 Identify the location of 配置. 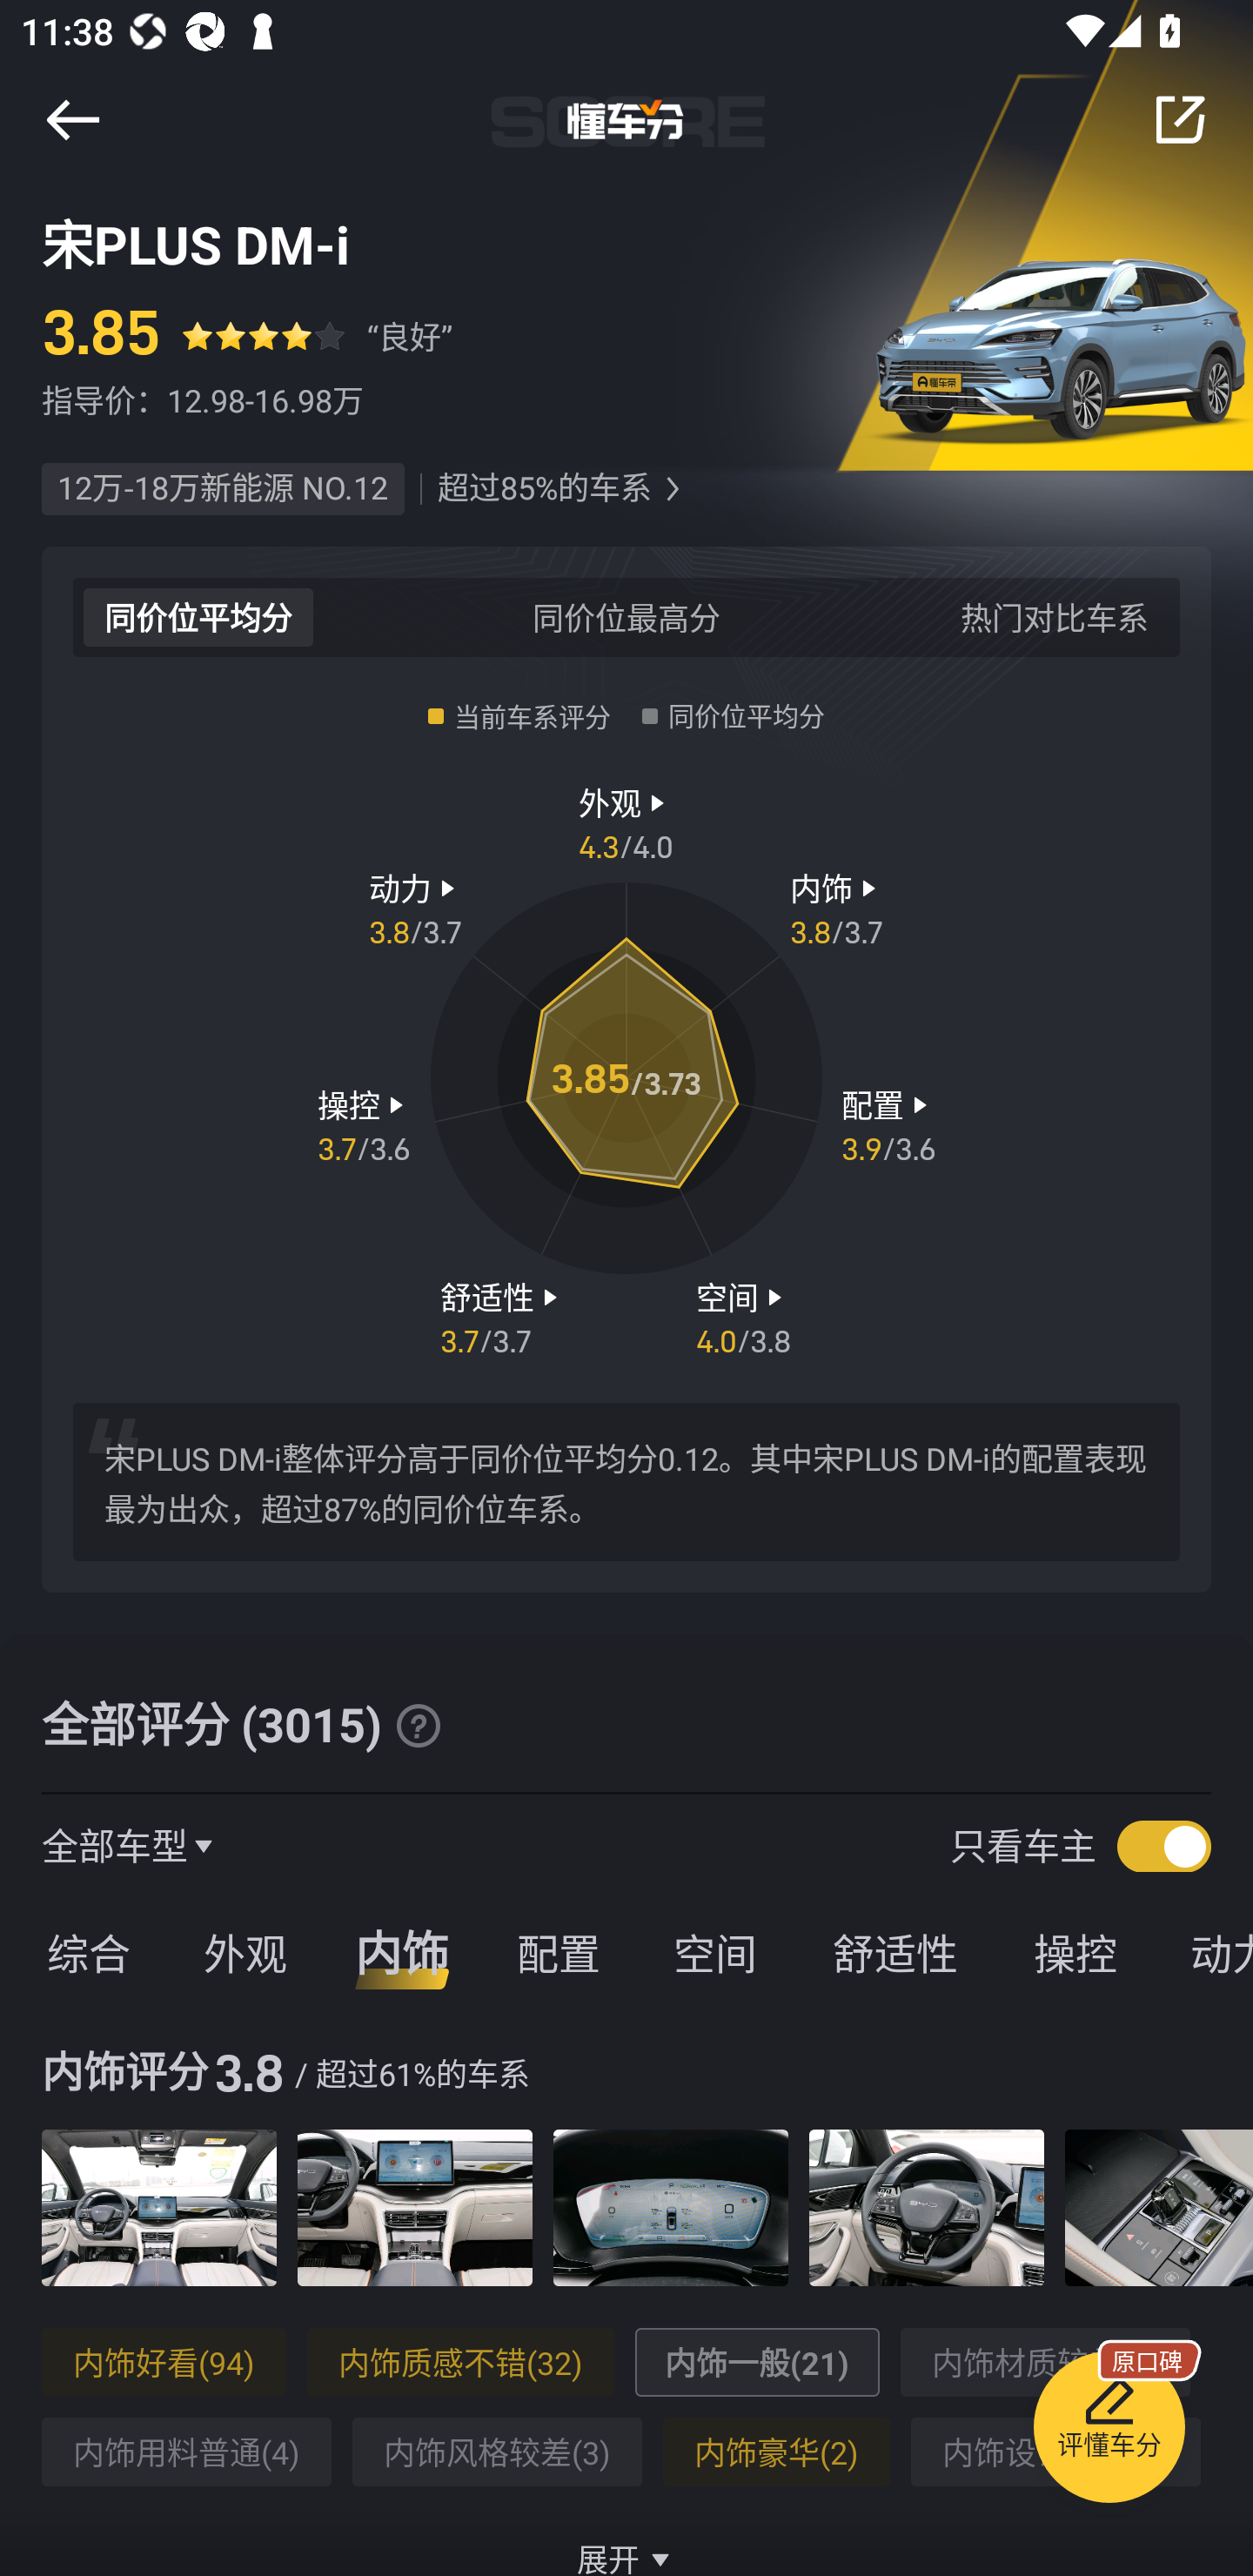
(558, 1952).